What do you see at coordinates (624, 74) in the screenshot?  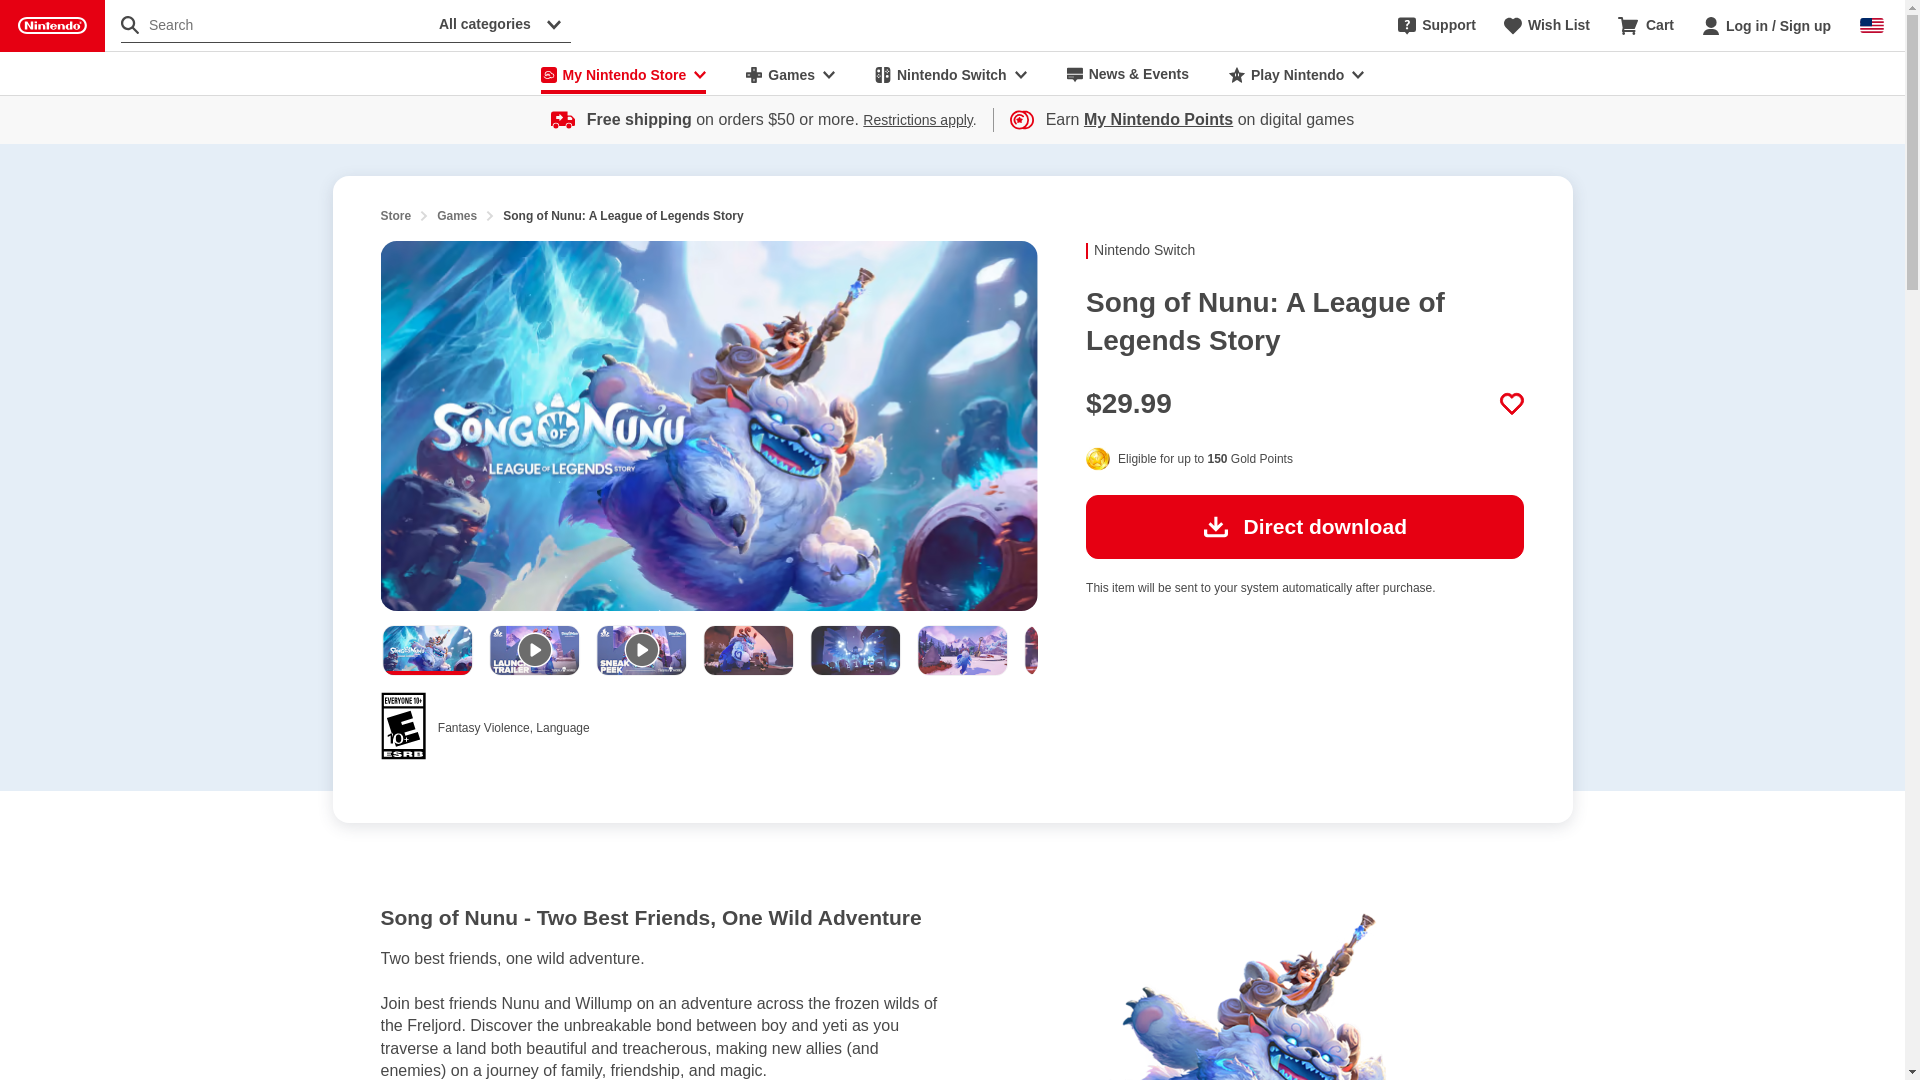 I see `My Nintendo Store` at bounding box center [624, 74].